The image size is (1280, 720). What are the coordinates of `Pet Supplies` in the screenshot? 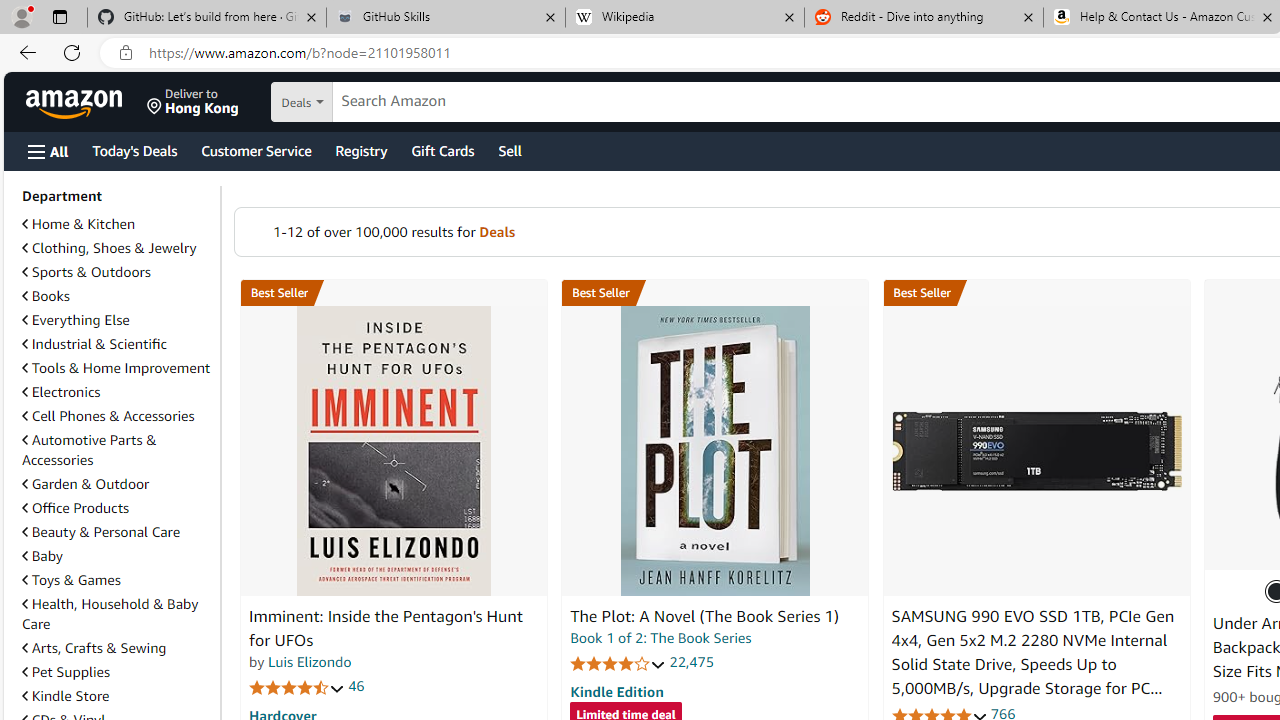 It's located at (117, 671).